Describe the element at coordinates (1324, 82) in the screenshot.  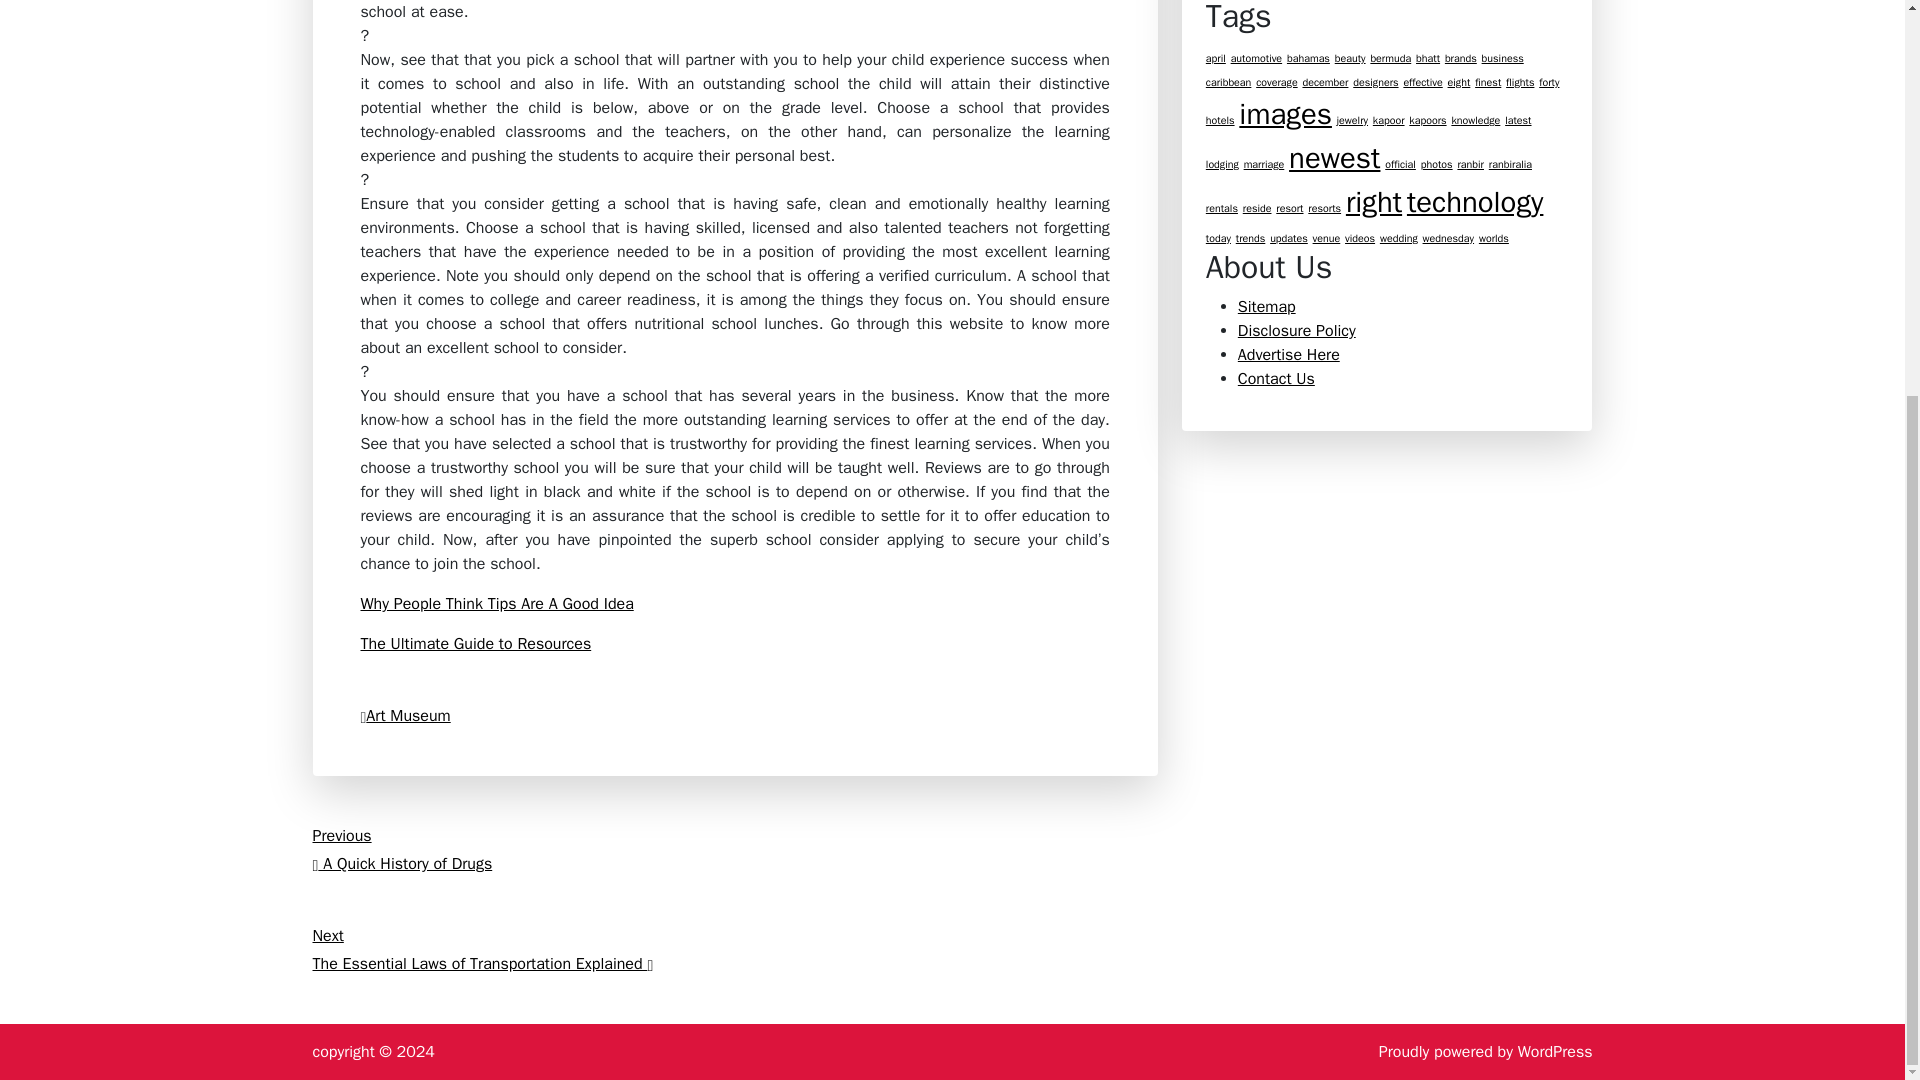
I see `Why People Think Tips Are A Good Idea` at that location.